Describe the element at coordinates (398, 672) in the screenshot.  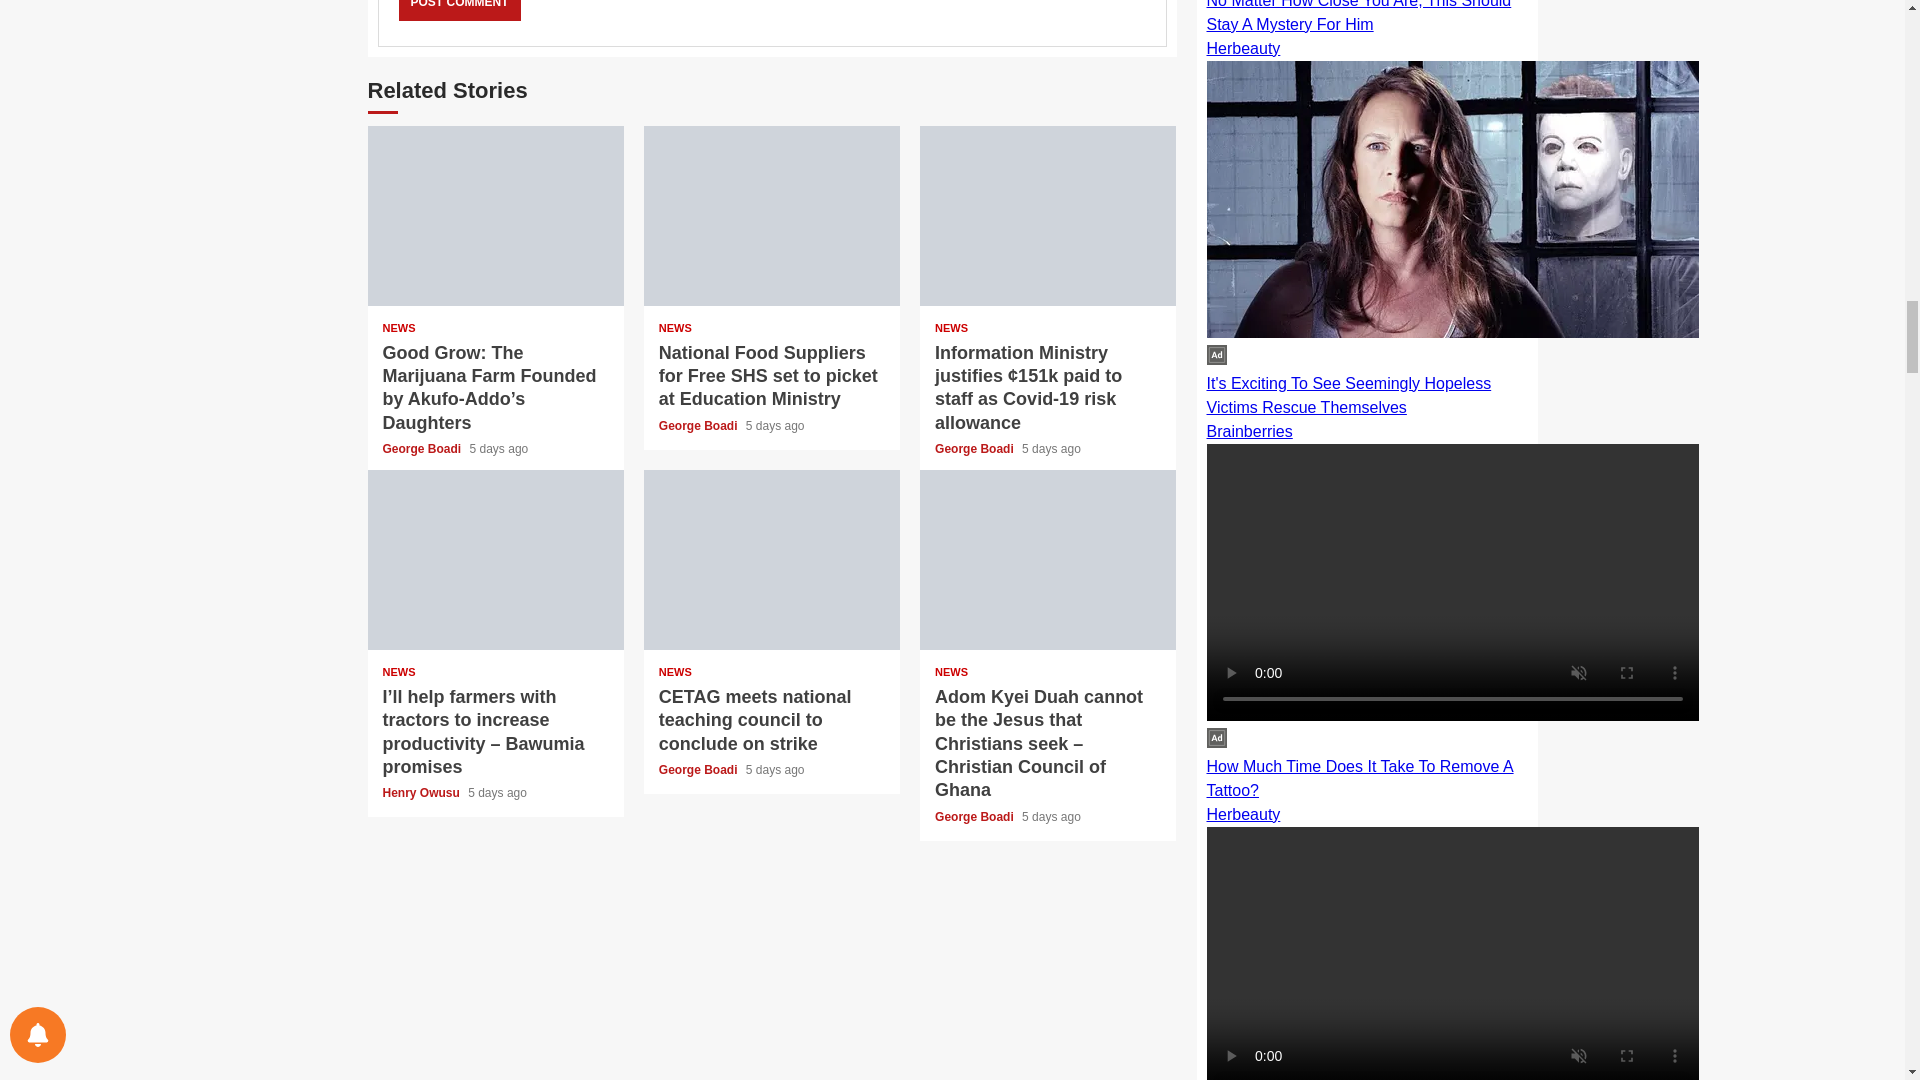
I see `NEWS` at that location.